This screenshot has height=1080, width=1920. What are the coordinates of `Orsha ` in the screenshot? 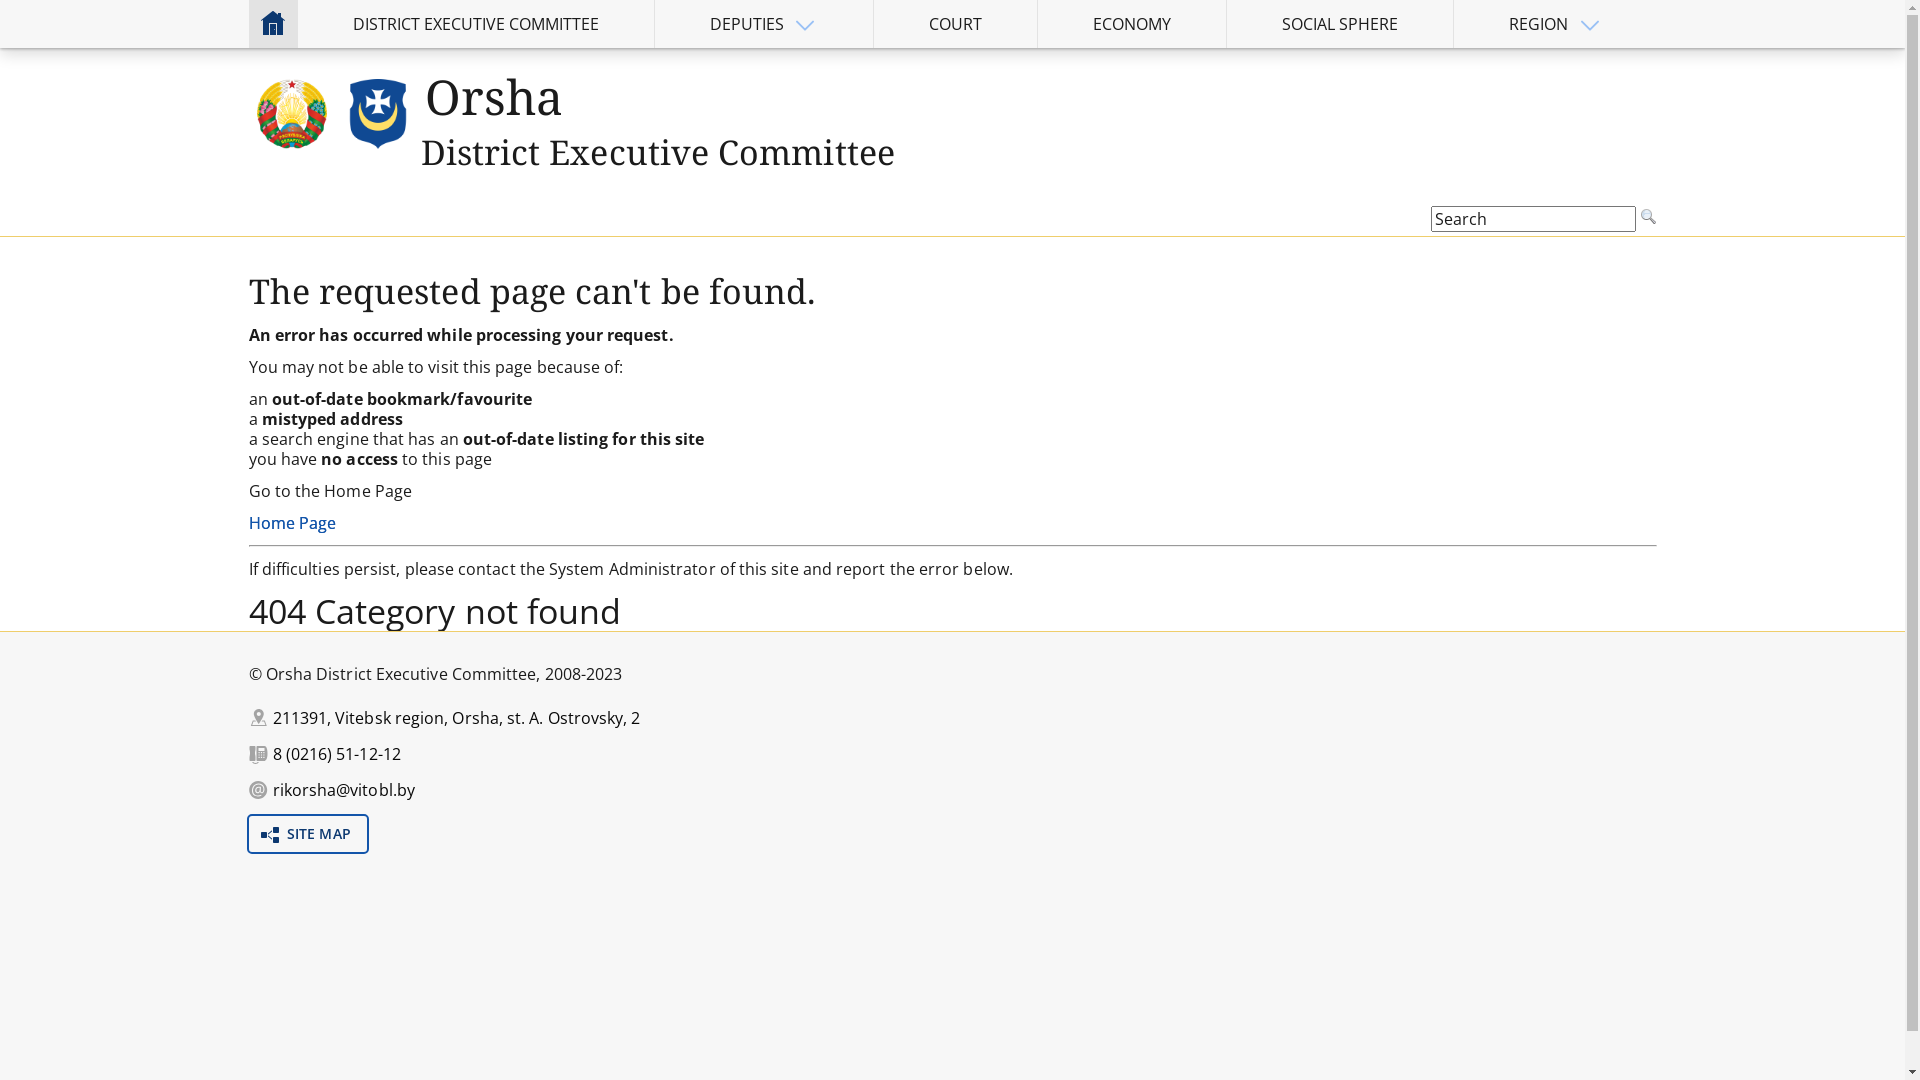 It's located at (499, 96).